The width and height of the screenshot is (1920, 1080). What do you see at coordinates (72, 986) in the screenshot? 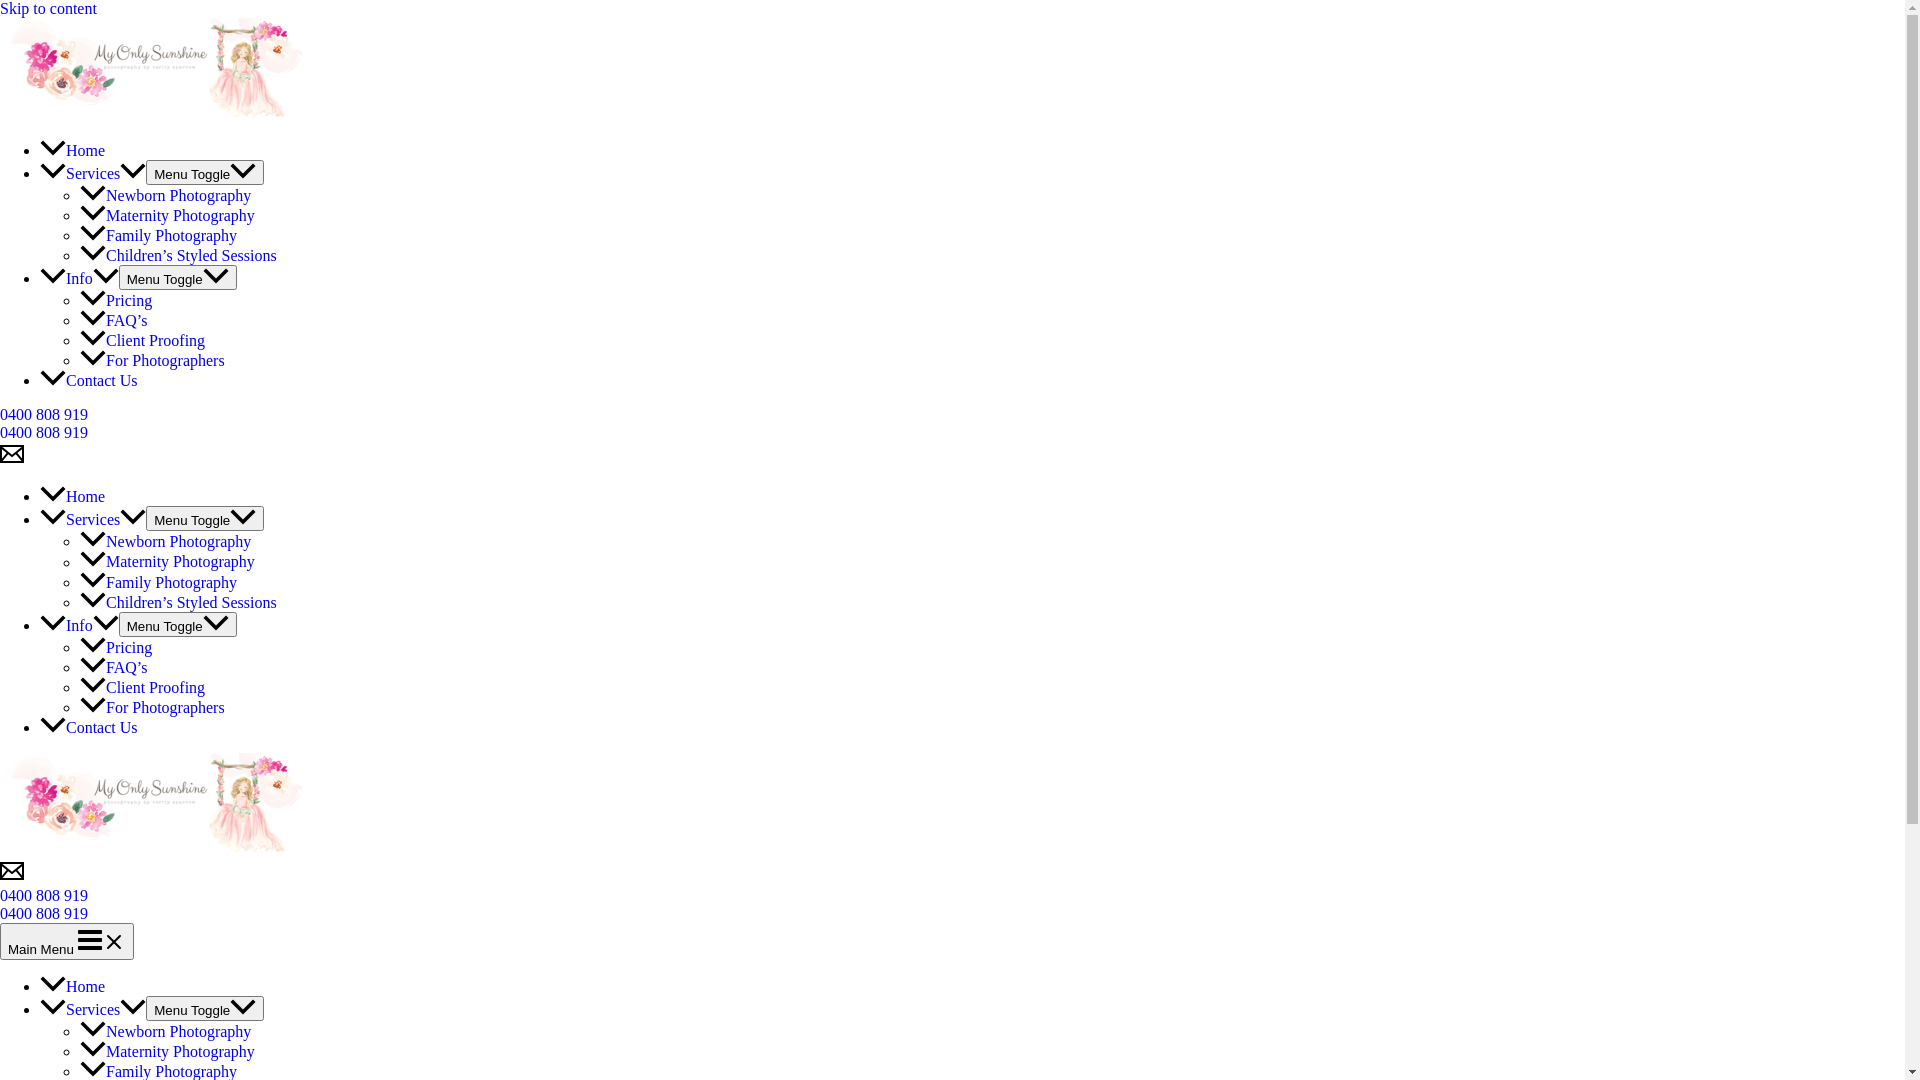
I see `Home` at bounding box center [72, 986].